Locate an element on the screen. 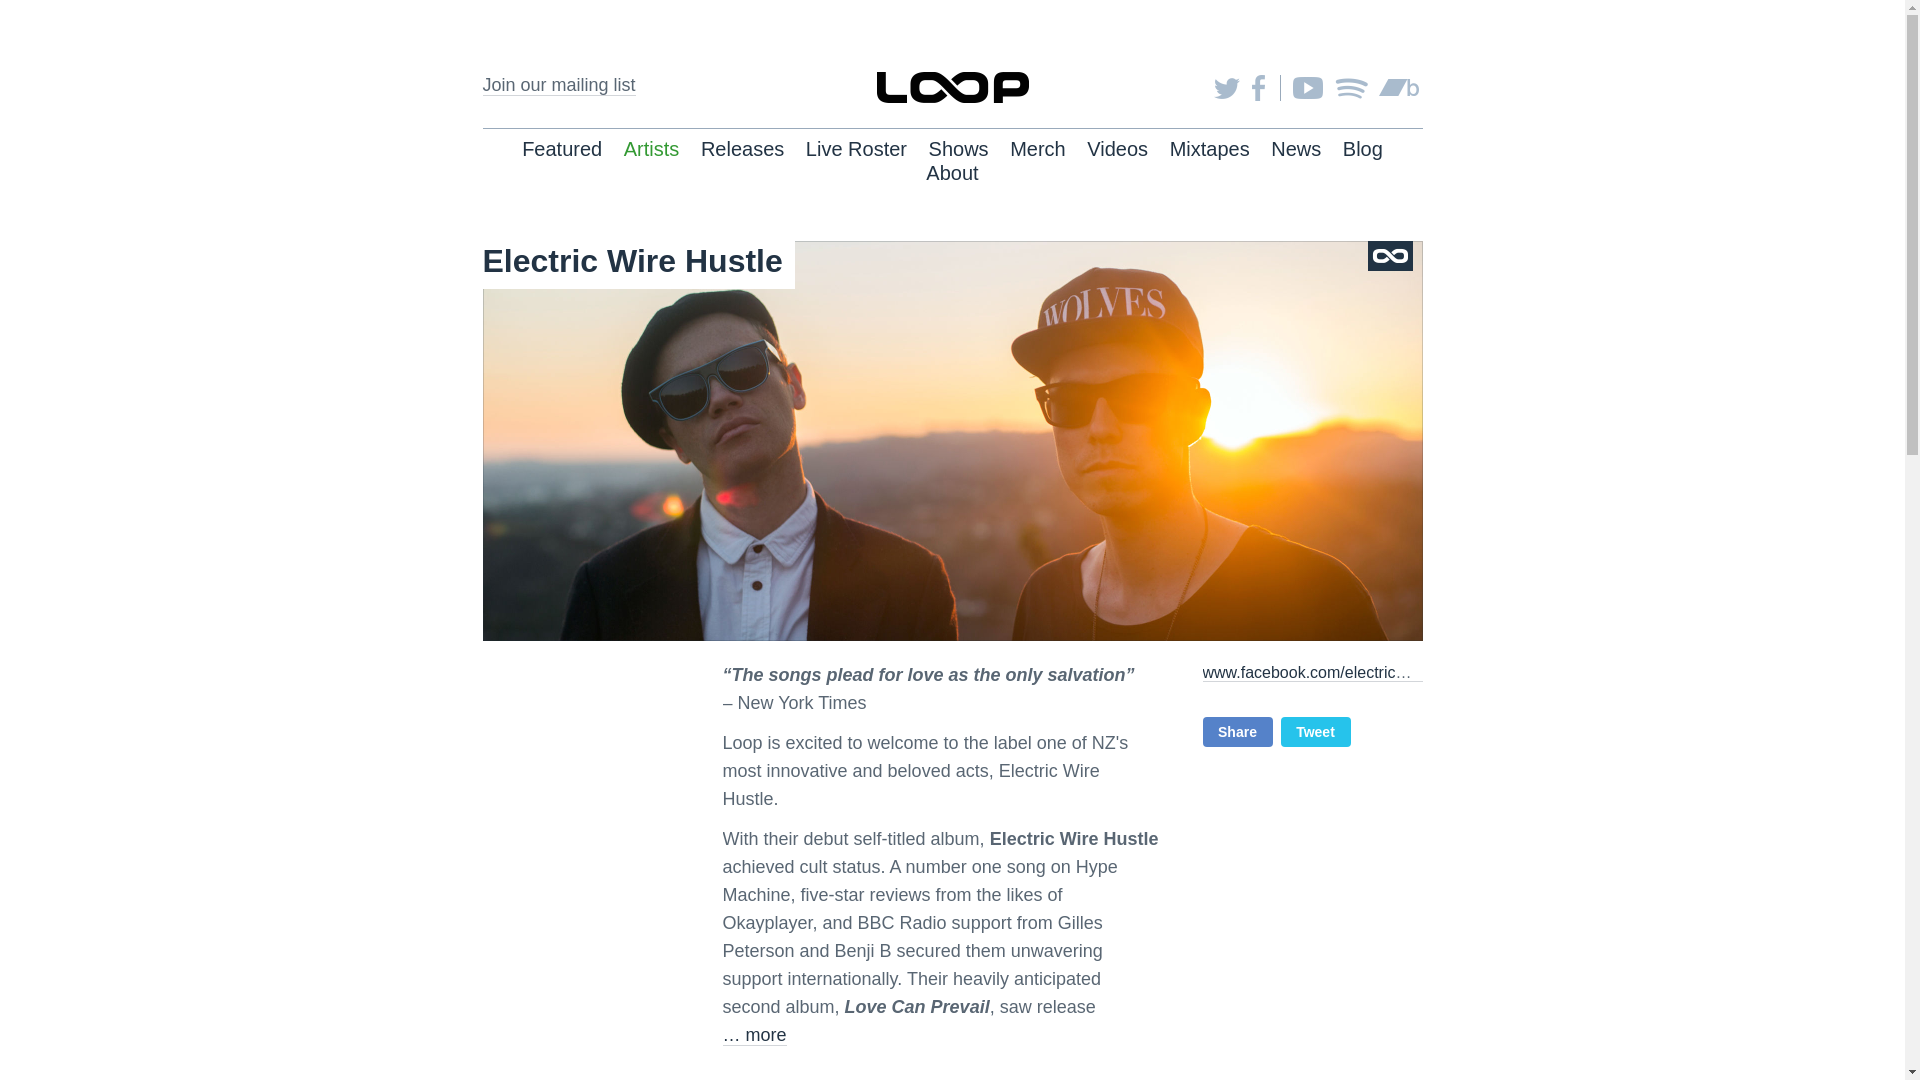  Tweet is located at coordinates (1314, 732).